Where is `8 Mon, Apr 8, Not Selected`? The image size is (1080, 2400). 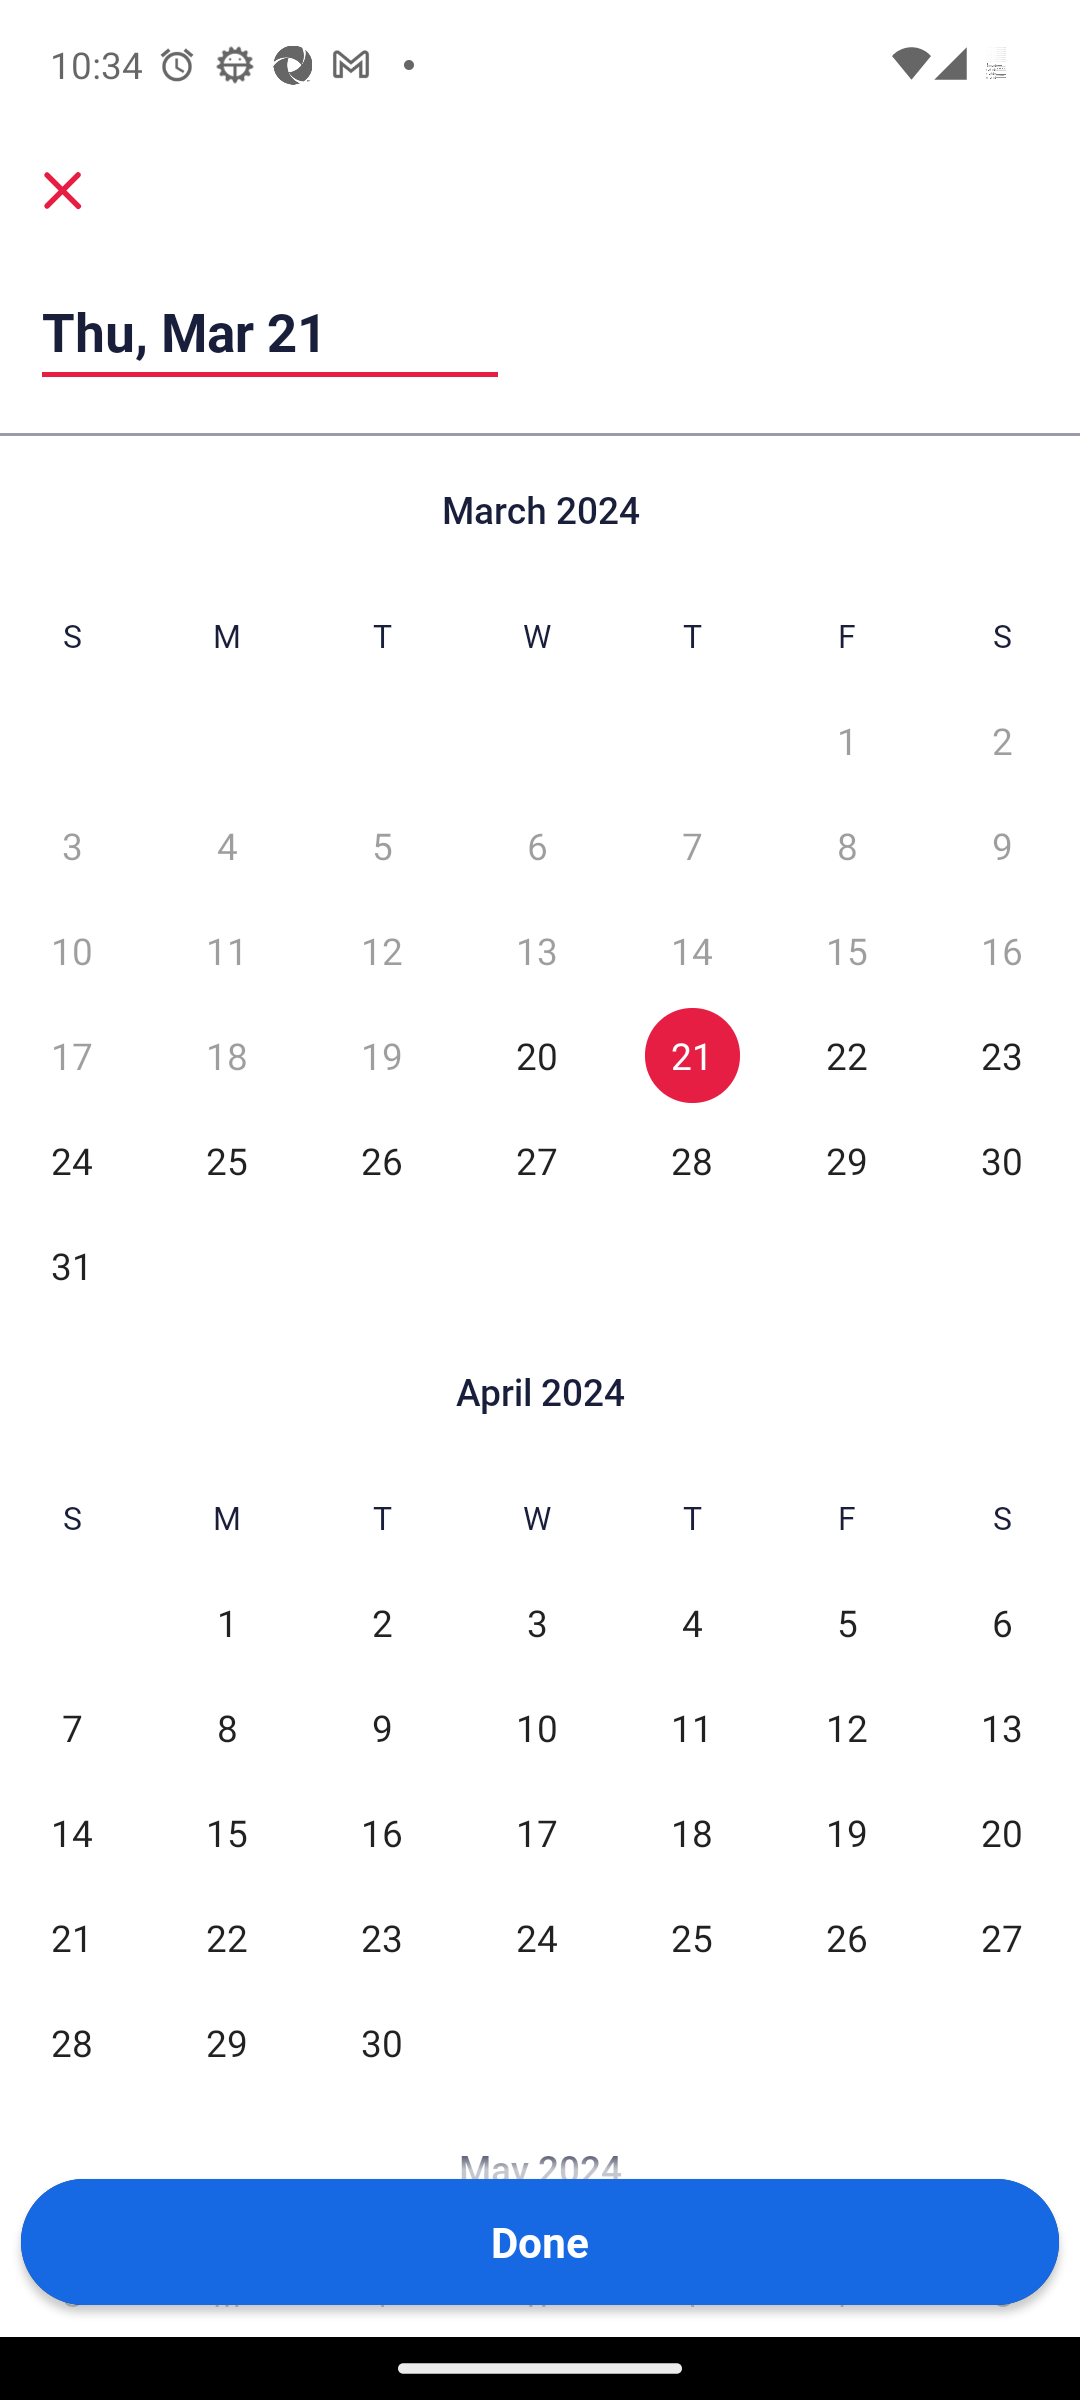
8 Mon, Apr 8, Not Selected is located at coordinates (226, 1728).